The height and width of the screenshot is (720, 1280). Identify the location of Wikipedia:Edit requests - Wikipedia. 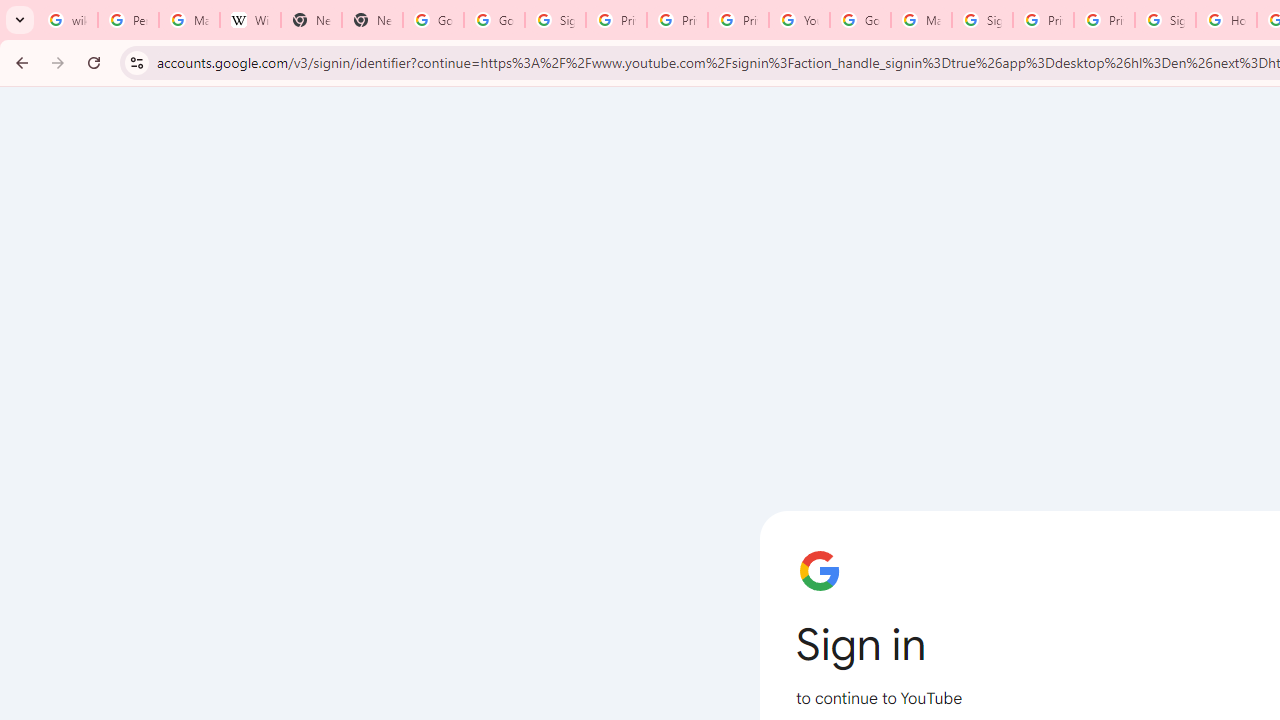
(250, 20).